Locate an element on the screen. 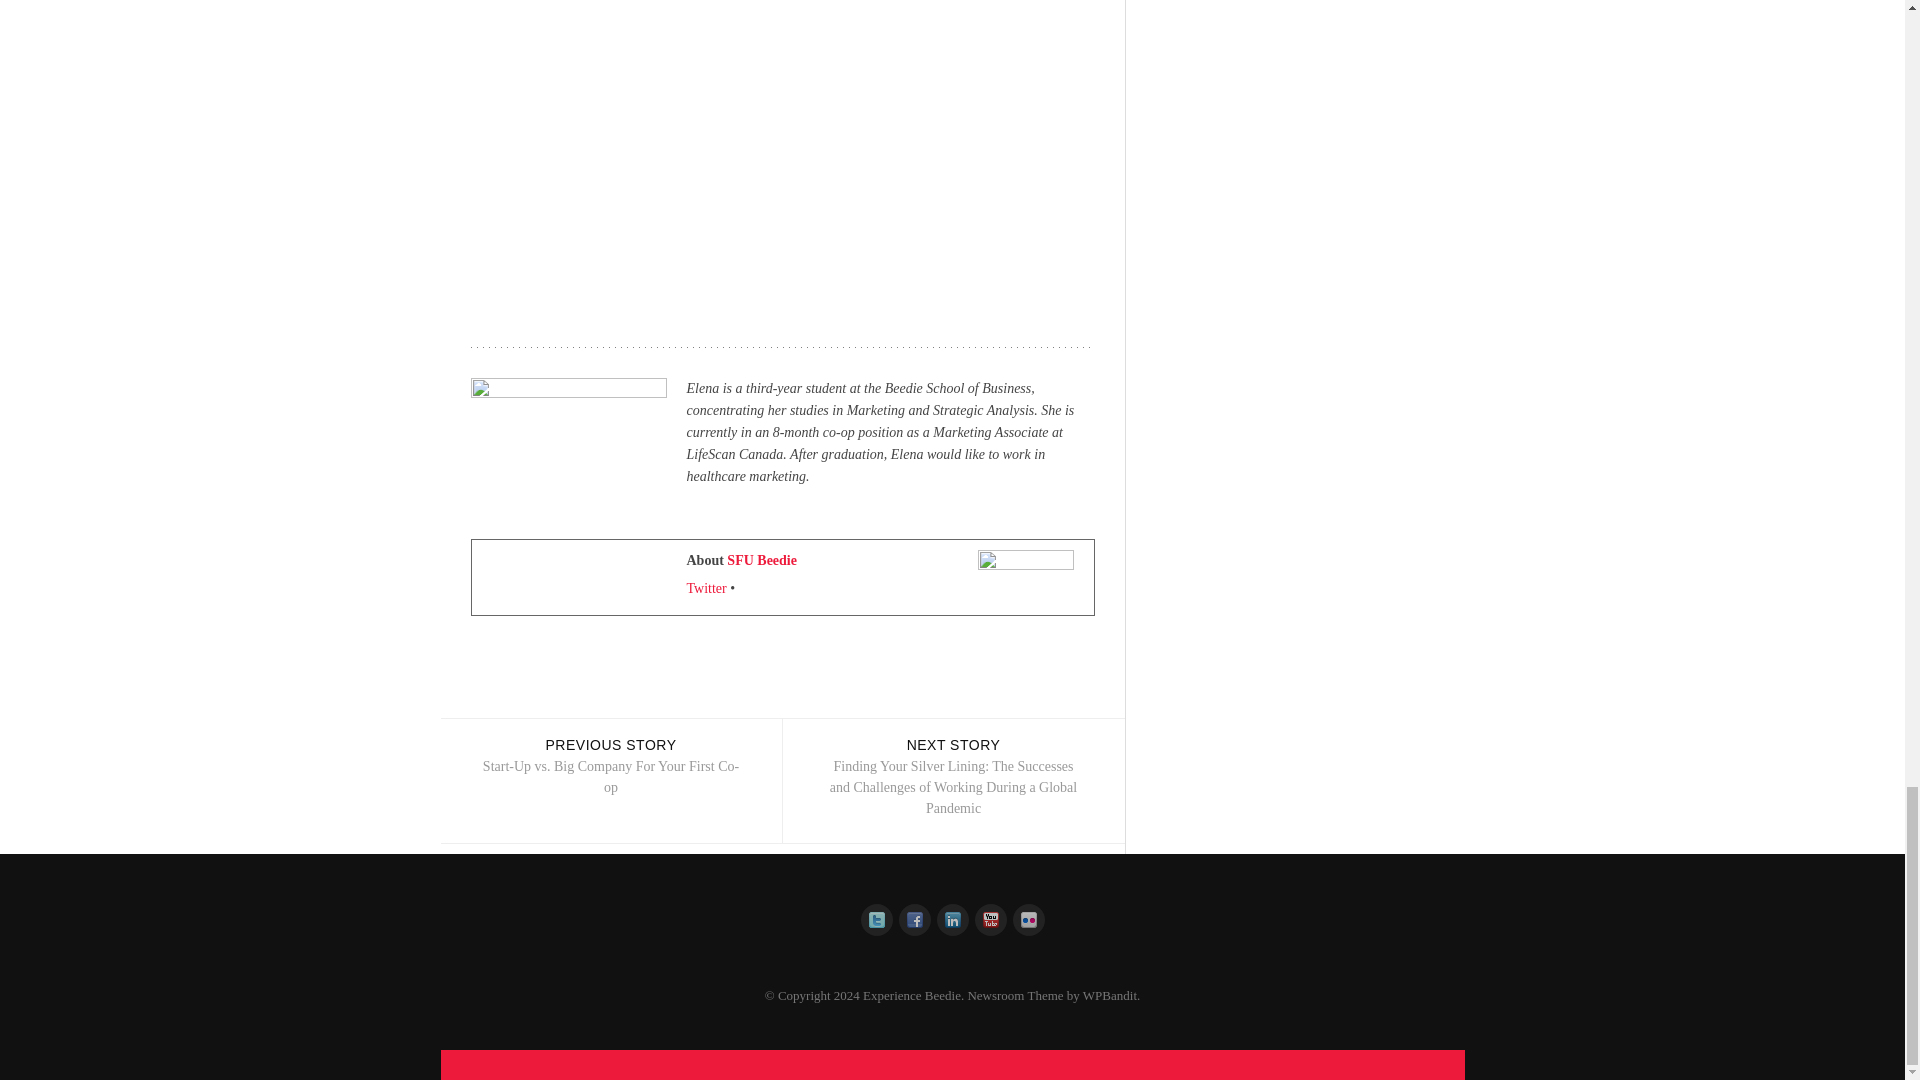 The image size is (1920, 1080). SFU Beedie is located at coordinates (762, 560).